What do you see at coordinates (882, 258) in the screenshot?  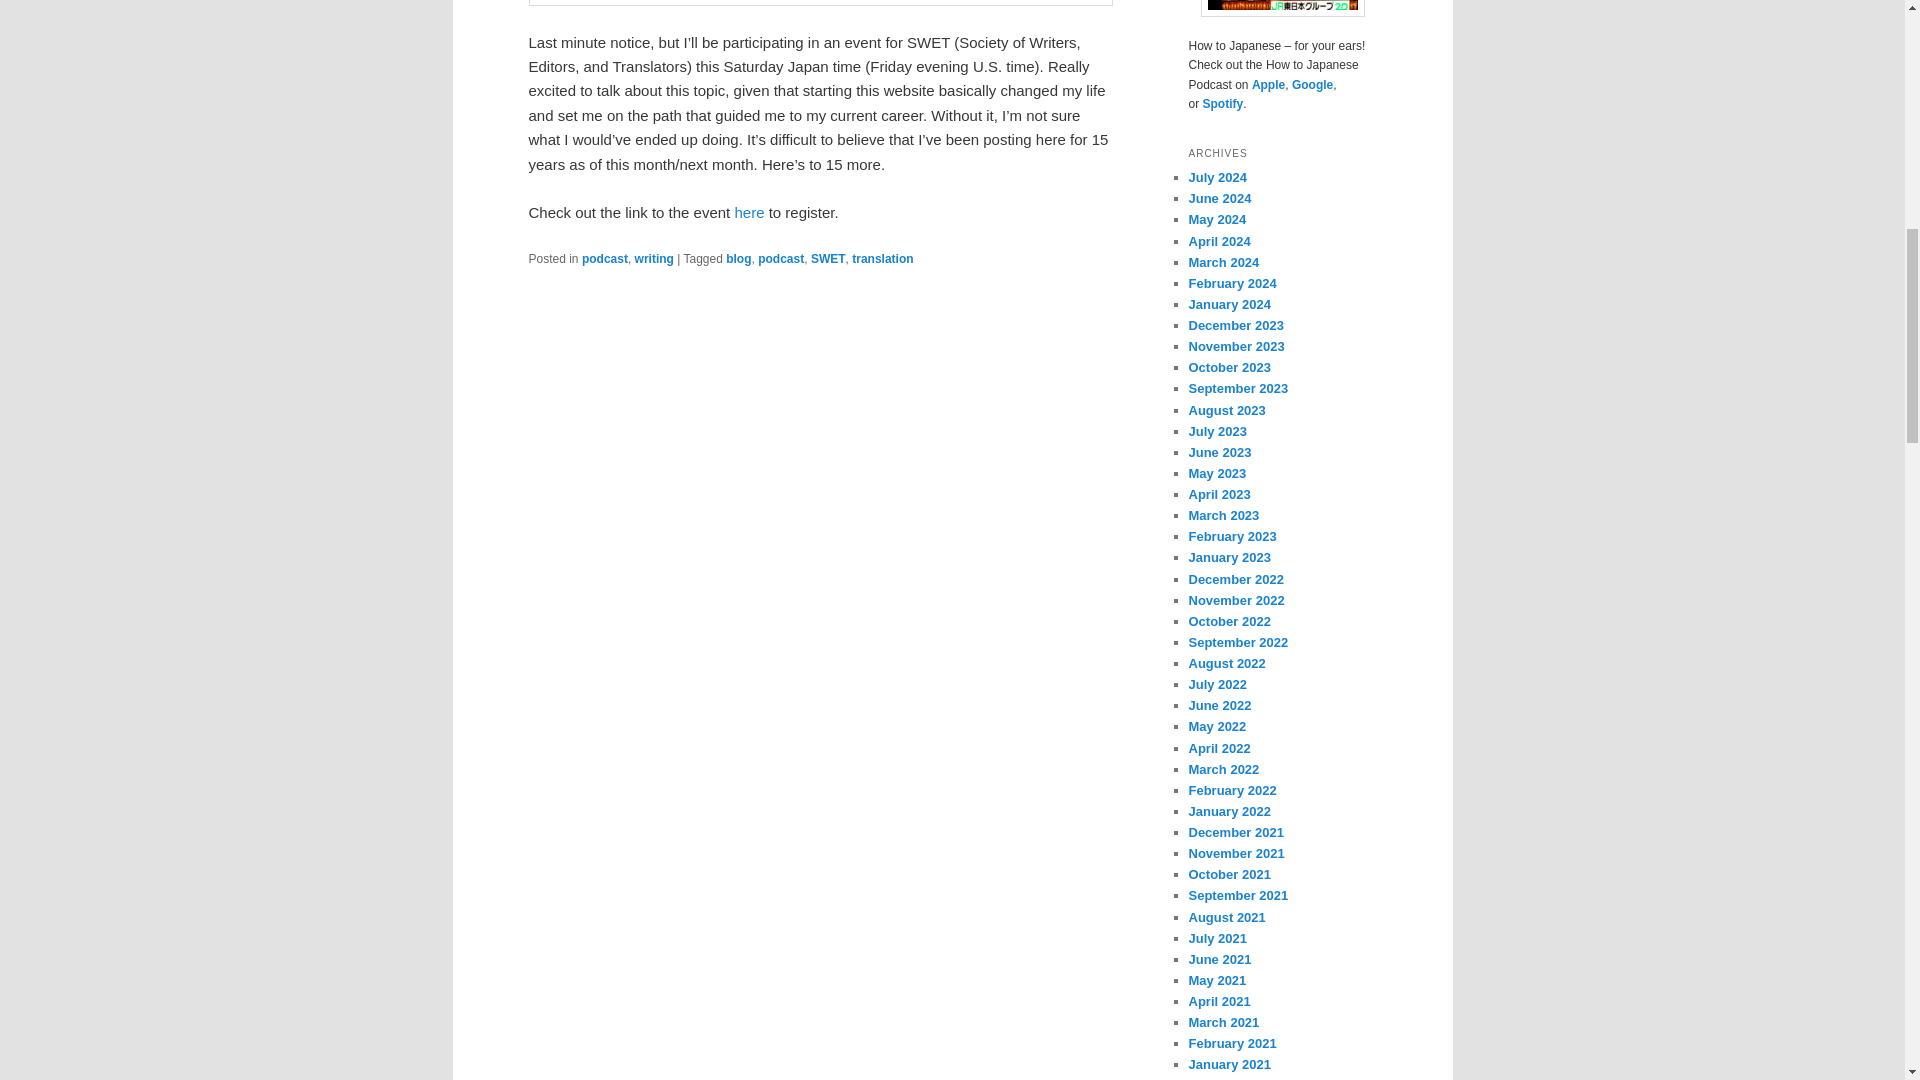 I see `translation` at bounding box center [882, 258].